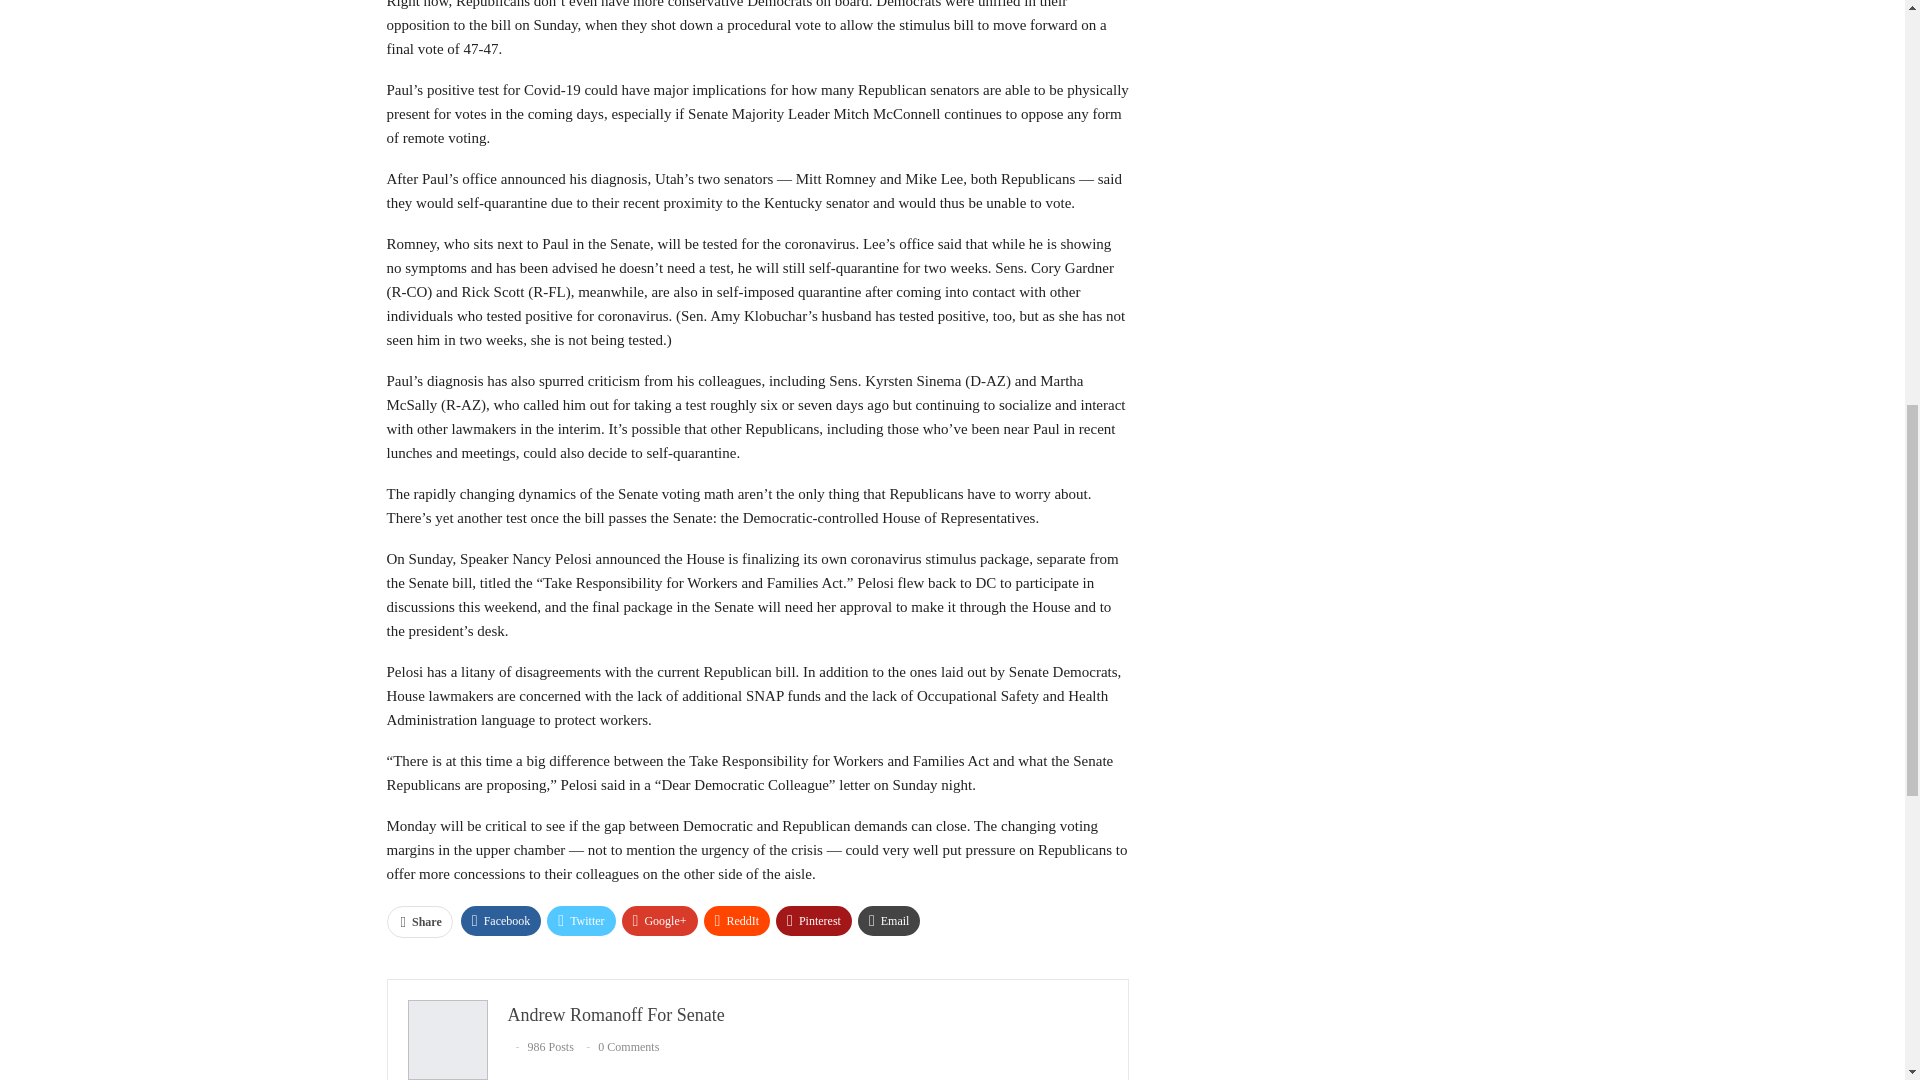 The height and width of the screenshot is (1080, 1920). Describe the element at coordinates (500, 921) in the screenshot. I see `Facebook` at that location.